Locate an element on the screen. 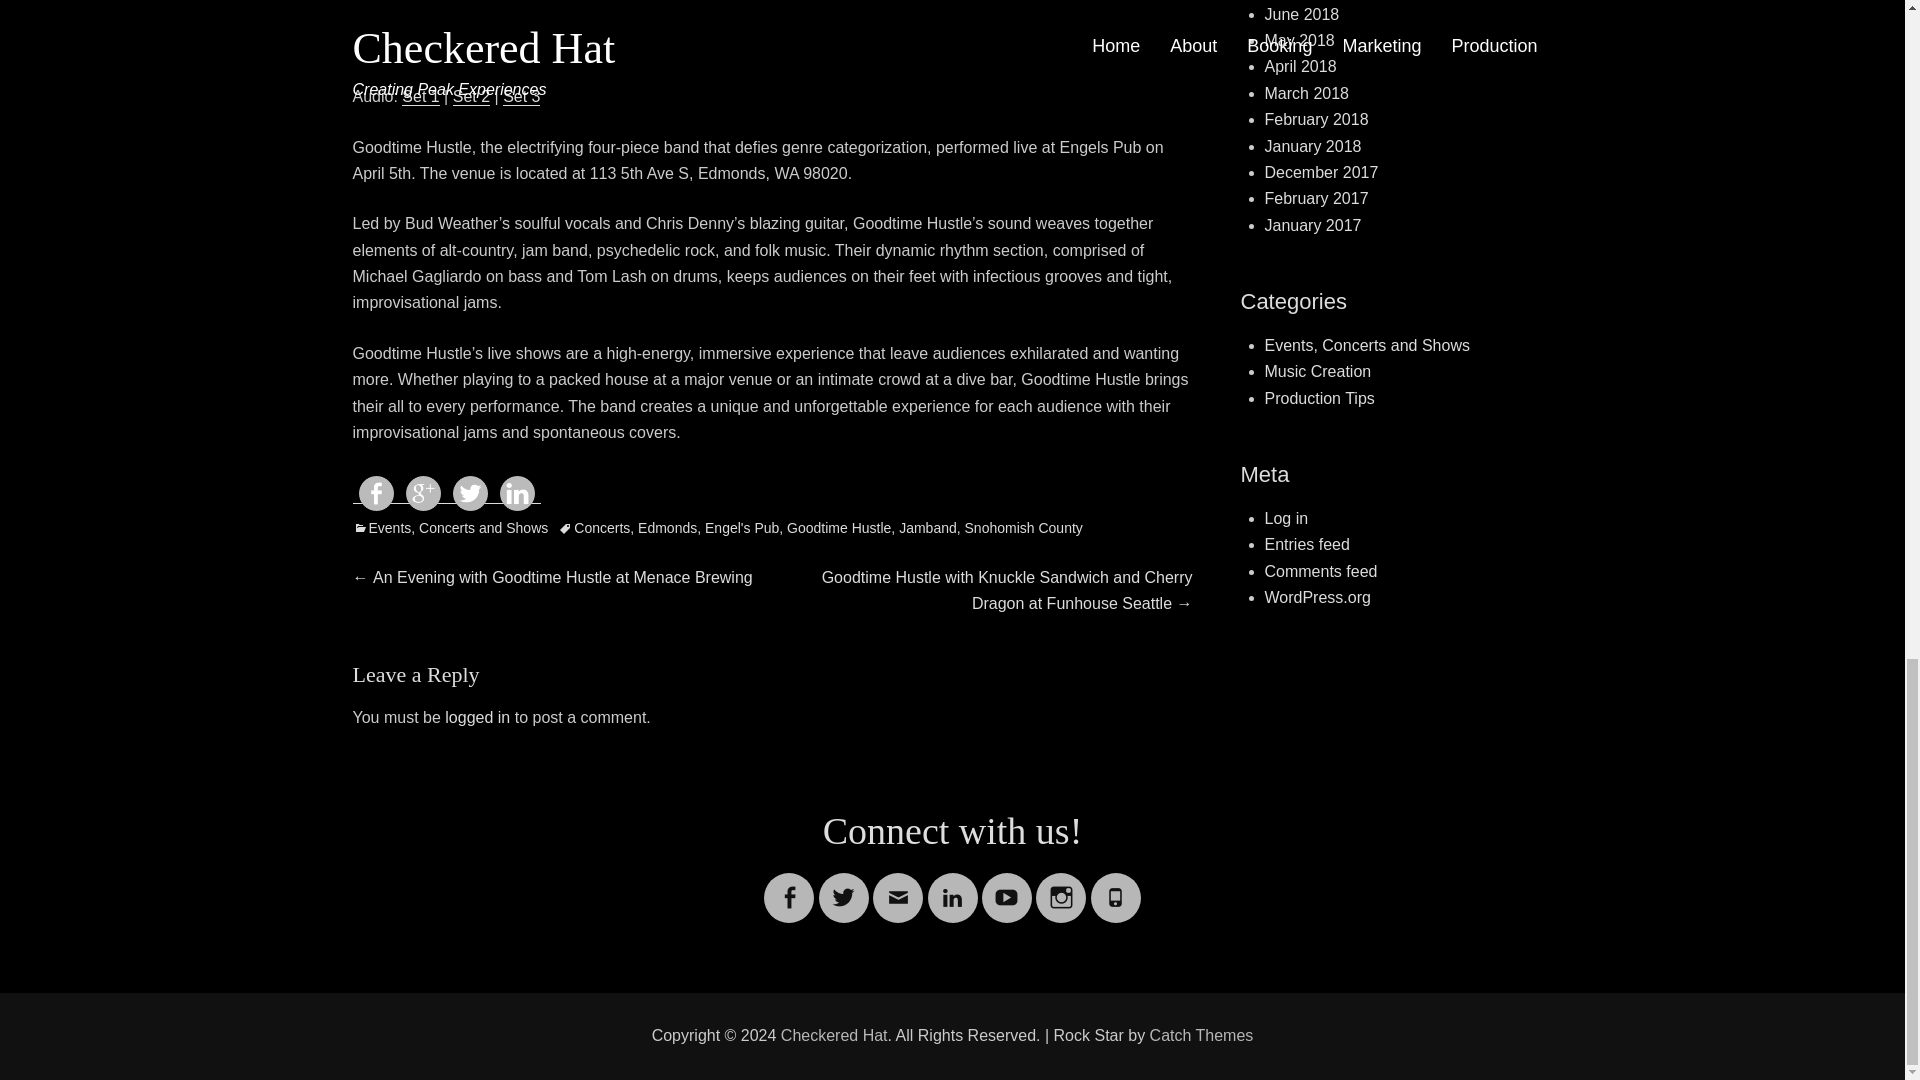  Set 3 is located at coordinates (521, 96).